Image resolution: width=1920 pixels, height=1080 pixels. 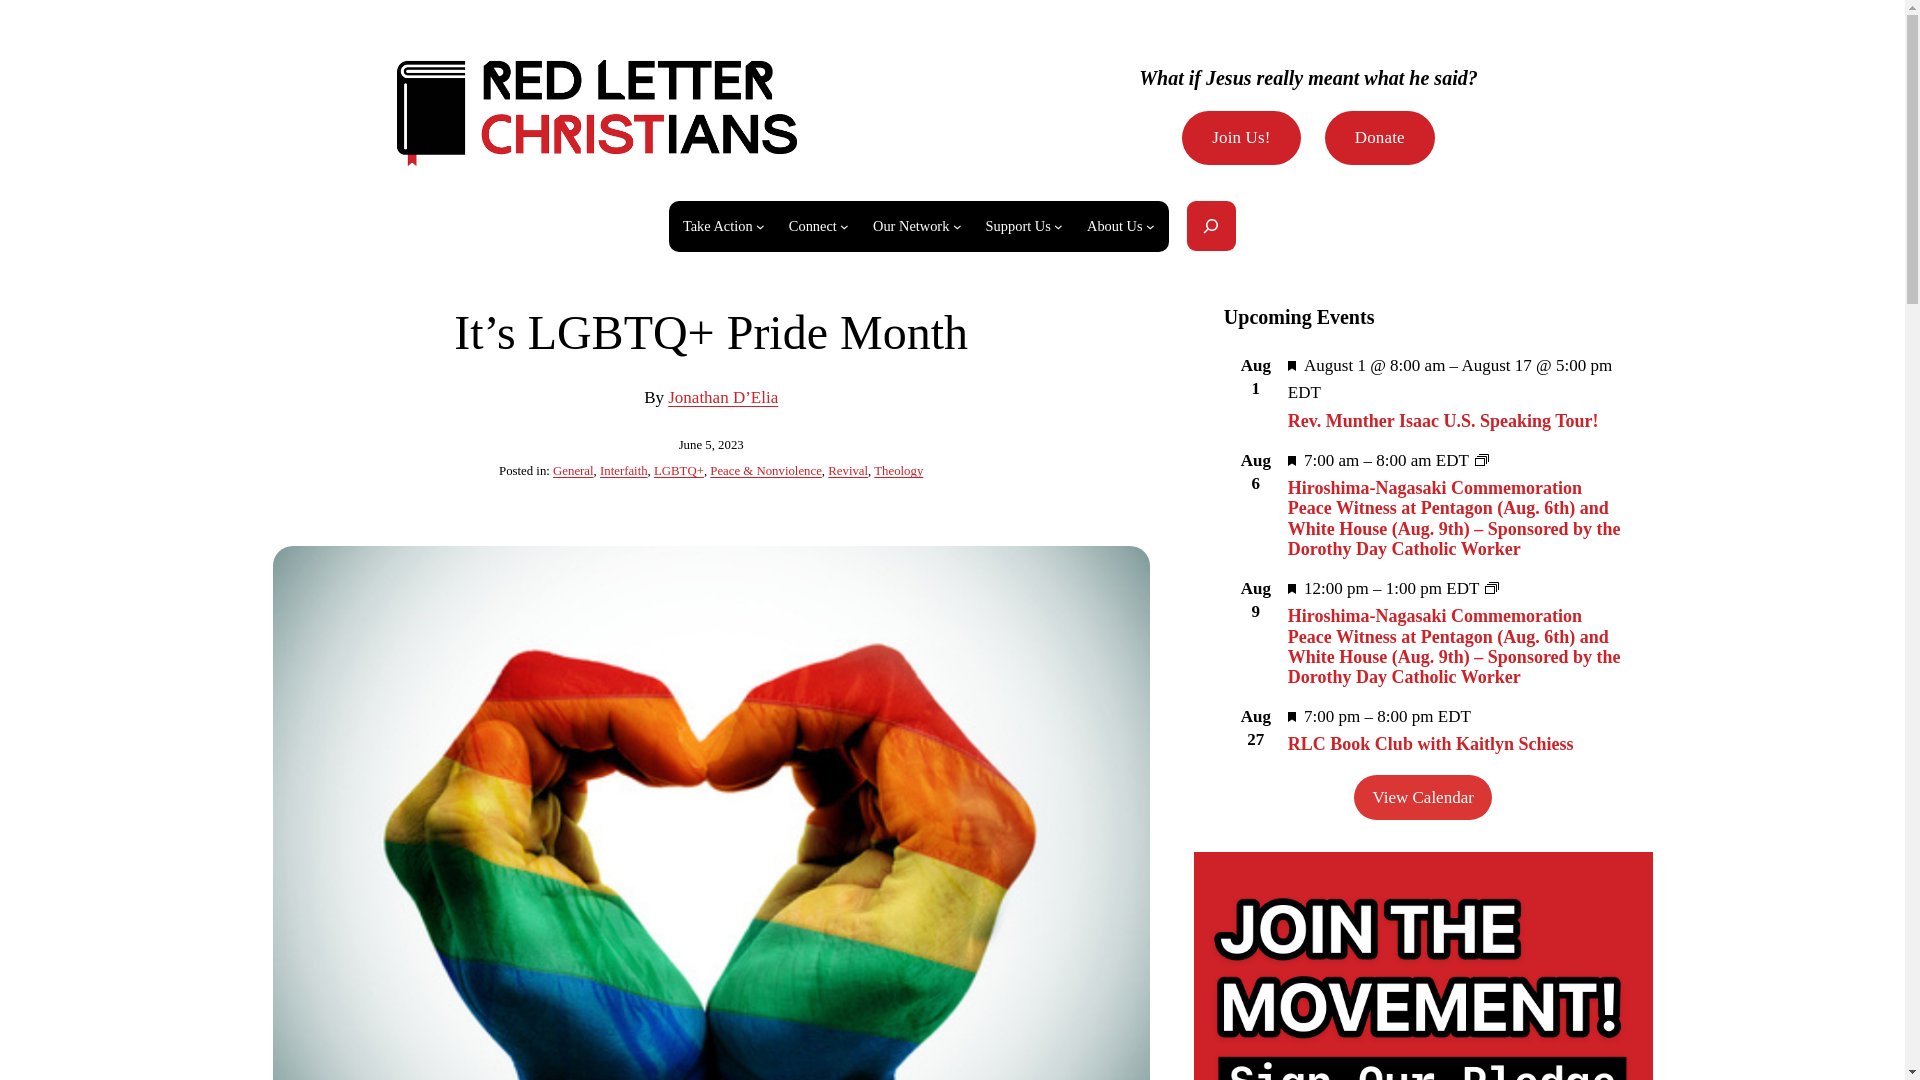 What do you see at coordinates (1292, 460) in the screenshot?
I see `Featured` at bounding box center [1292, 460].